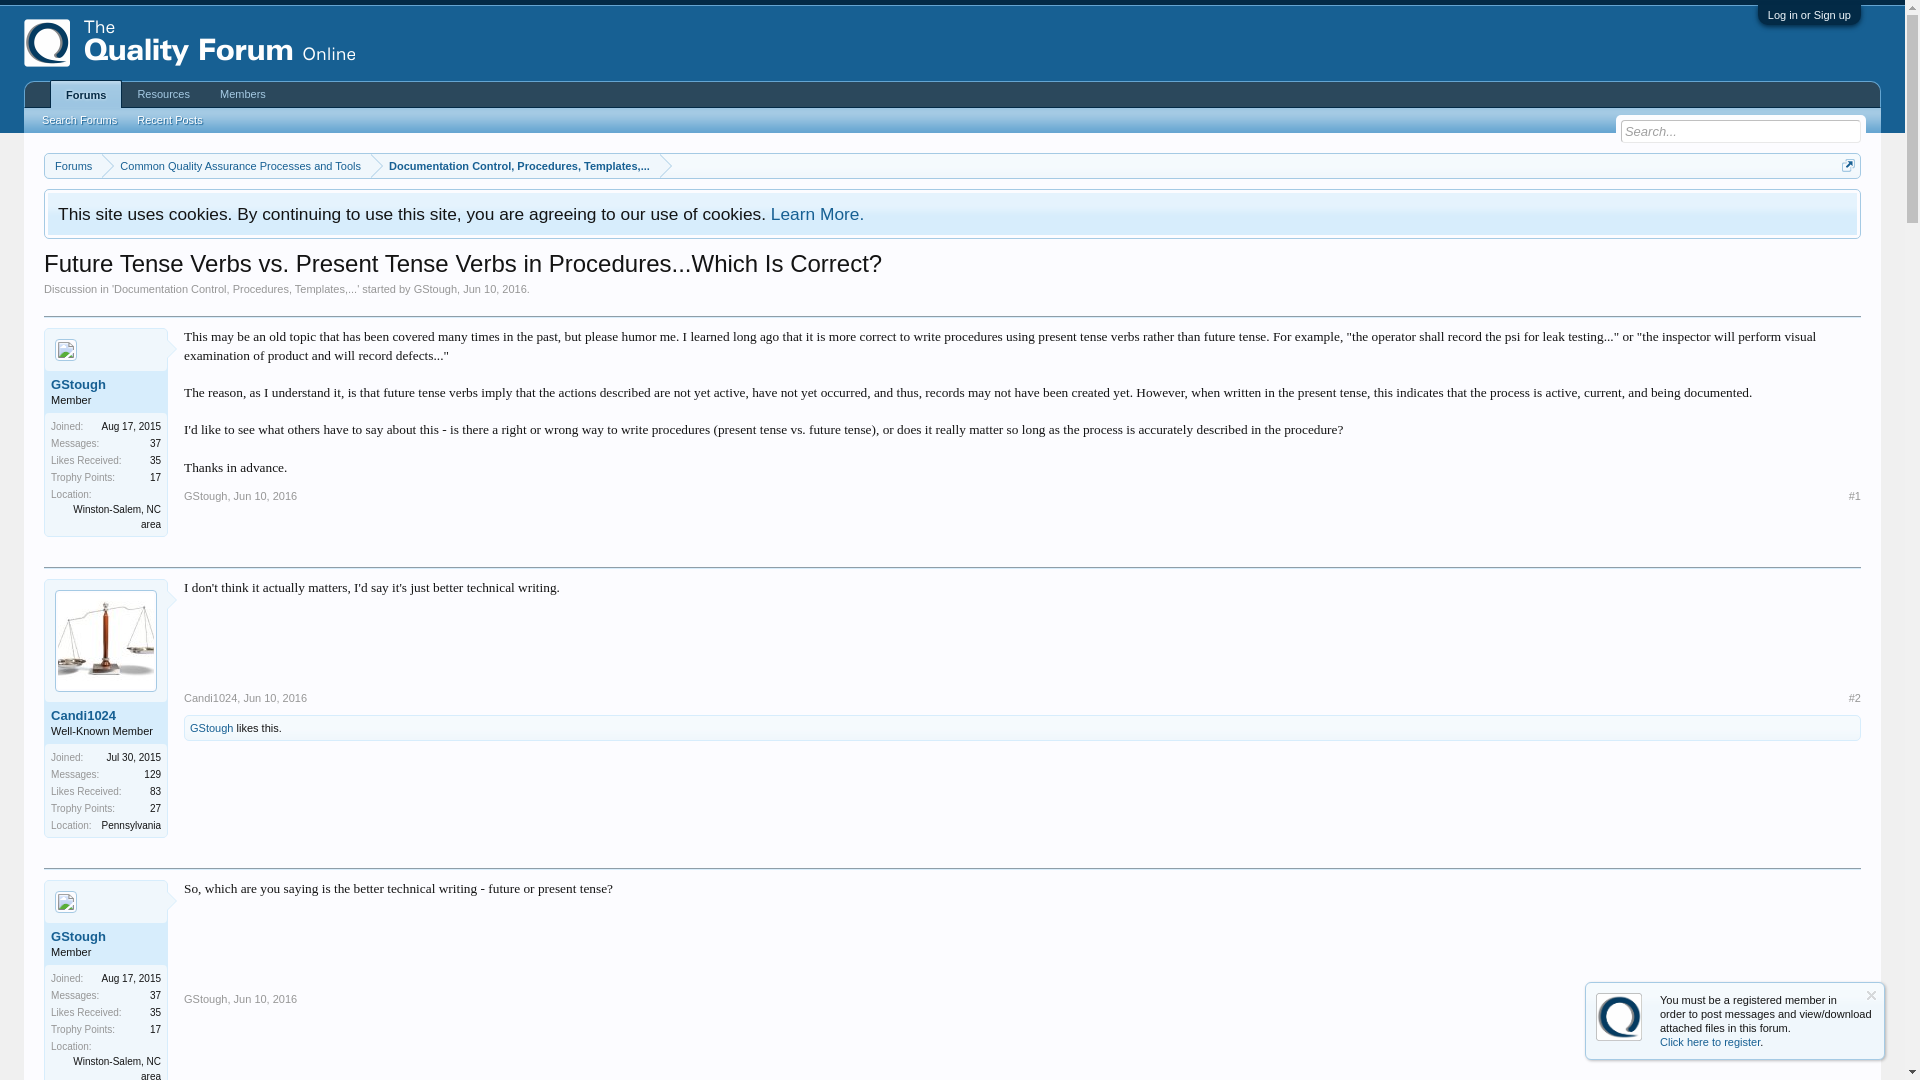 The width and height of the screenshot is (1920, 1080). I want to click on Documentation Control, Procedures, Templates,..., so click(235, 288).